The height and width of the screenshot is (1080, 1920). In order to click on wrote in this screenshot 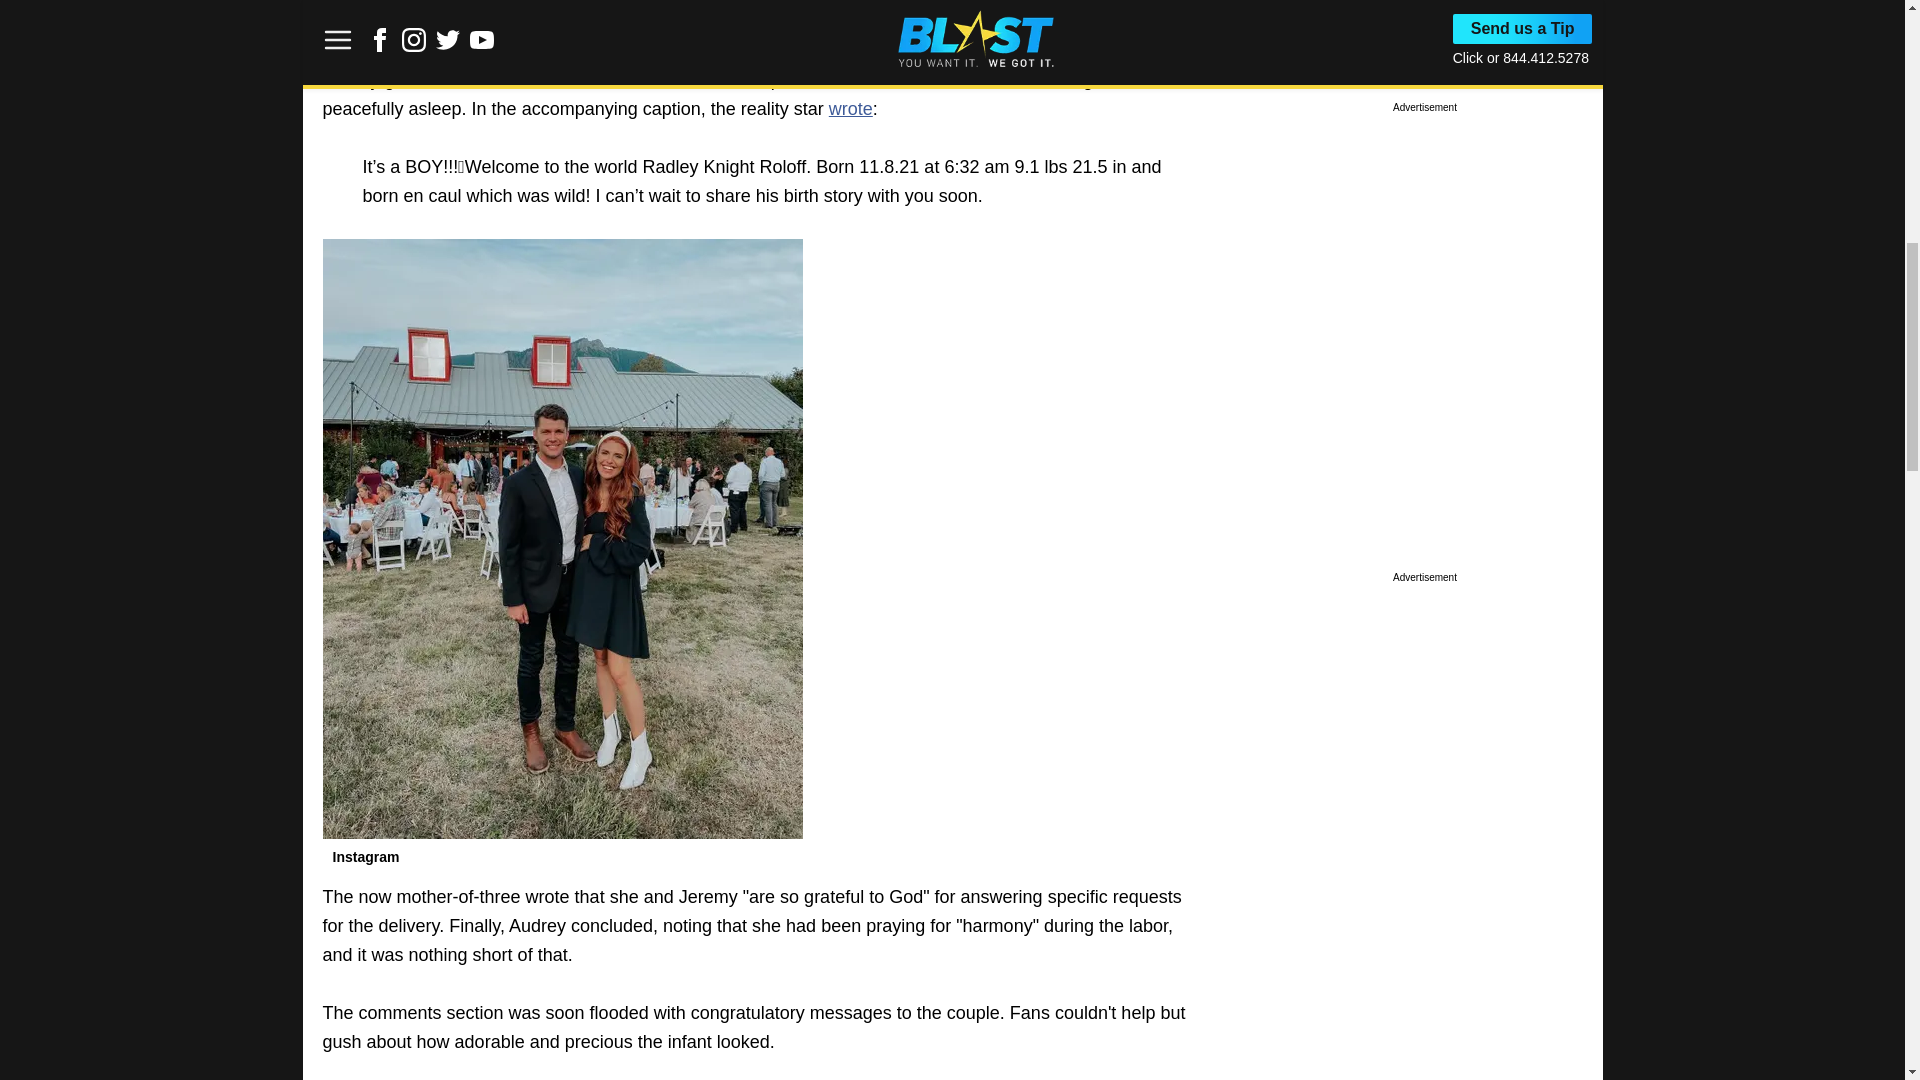, I will do `click(851, 108)`.